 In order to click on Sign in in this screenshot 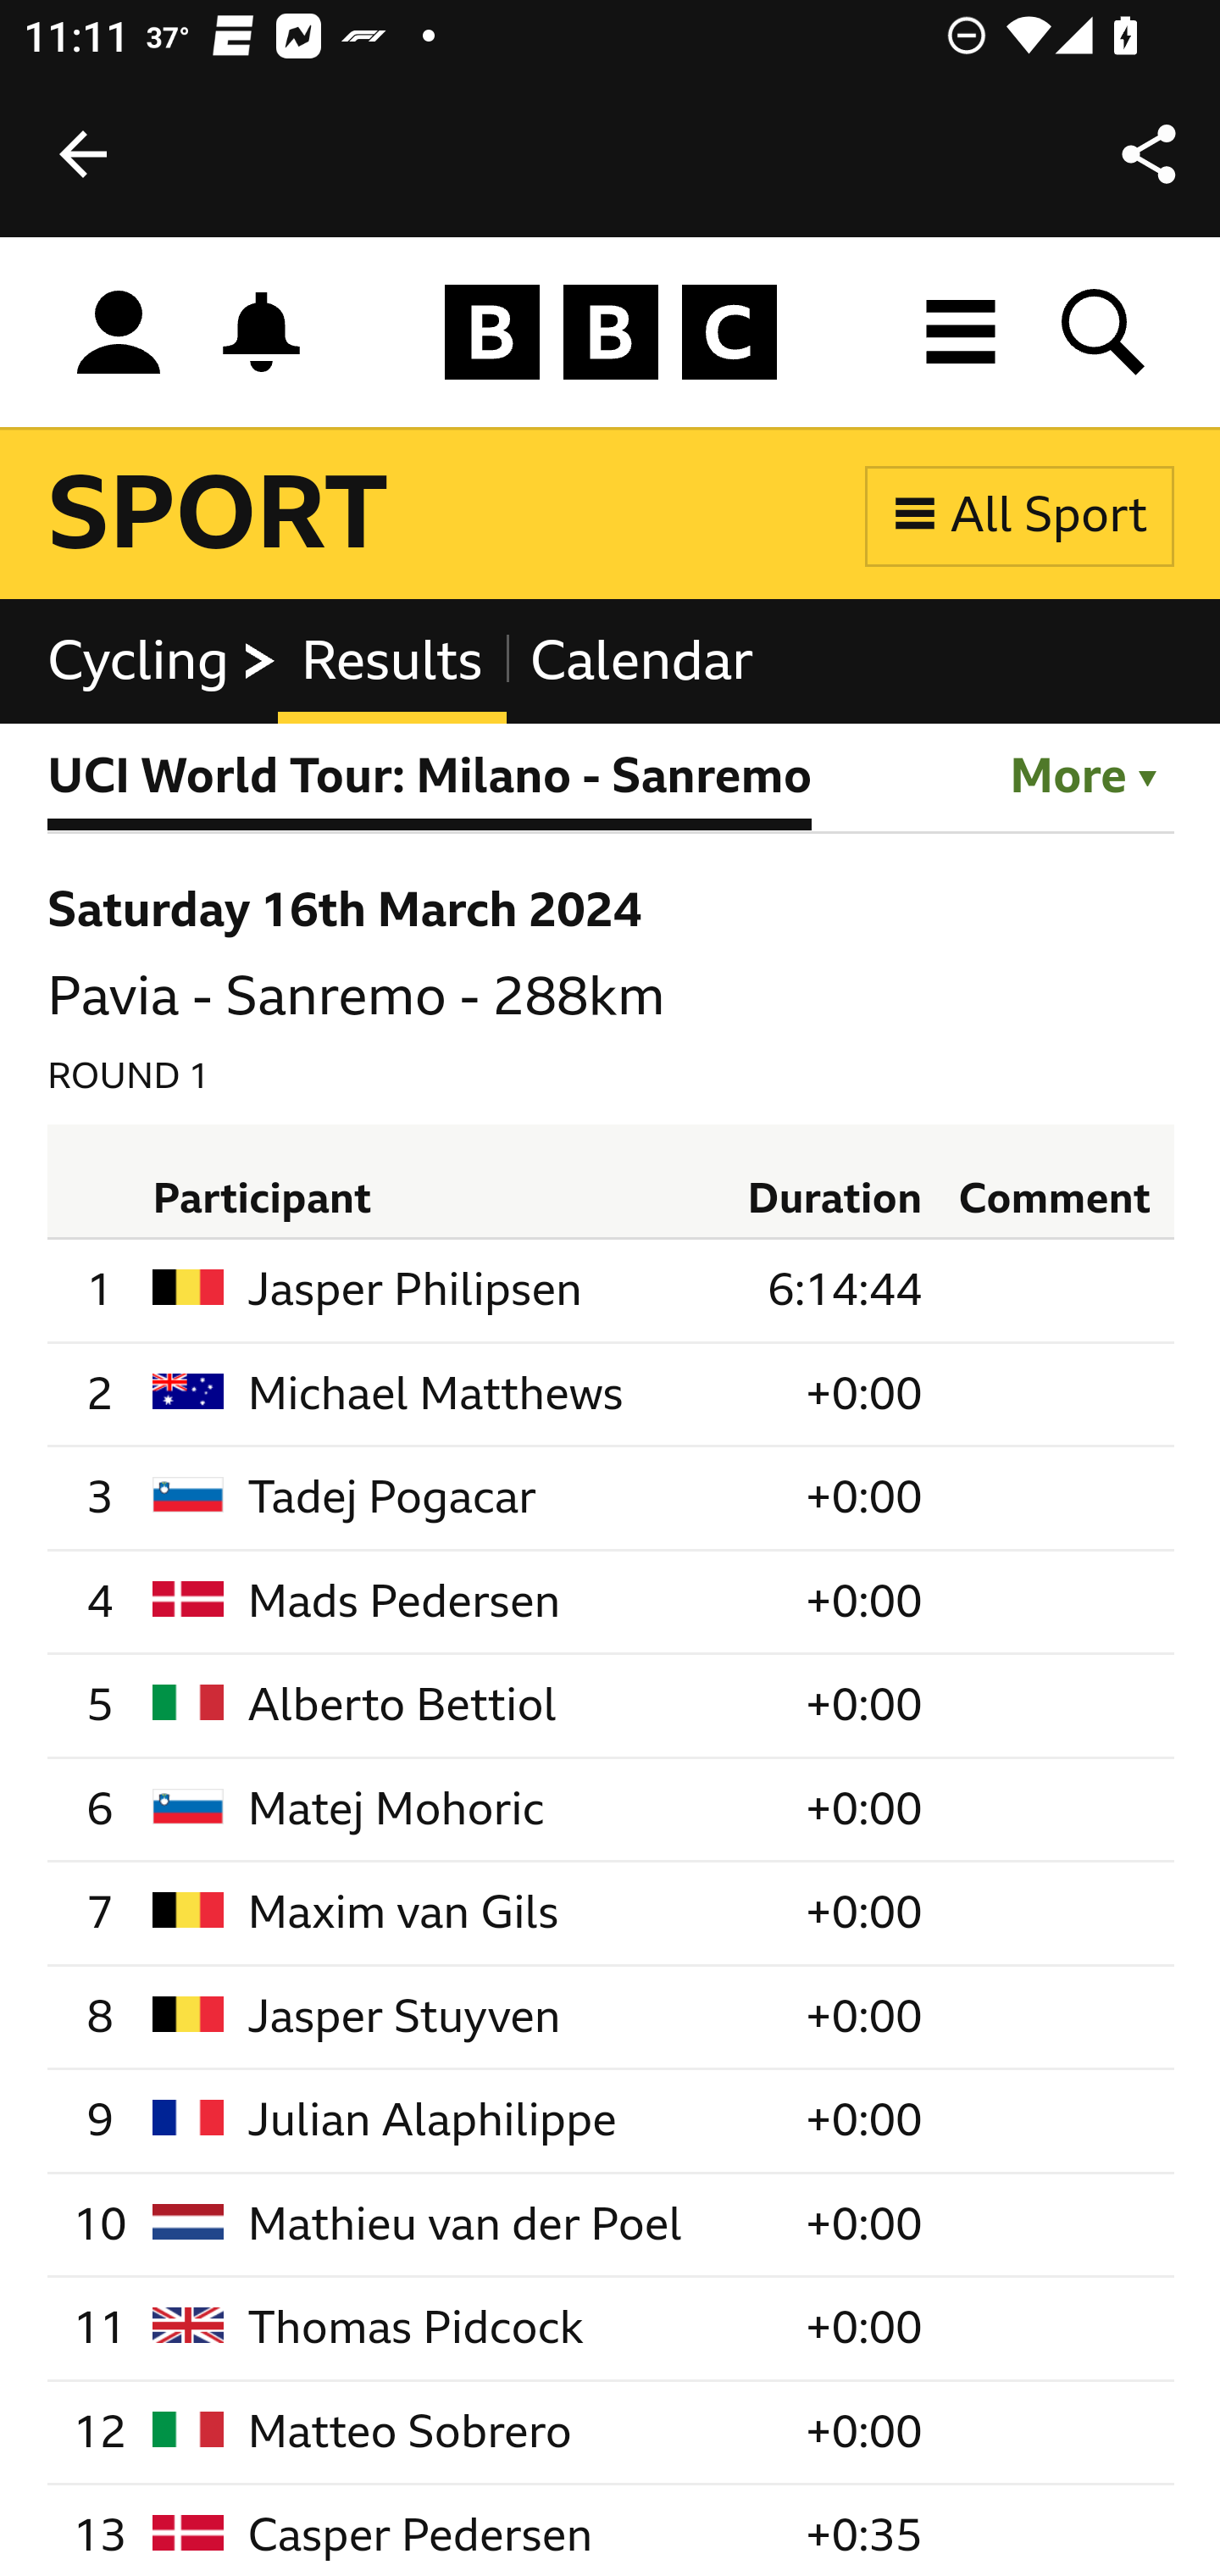, I will do `click(119, 333)`.